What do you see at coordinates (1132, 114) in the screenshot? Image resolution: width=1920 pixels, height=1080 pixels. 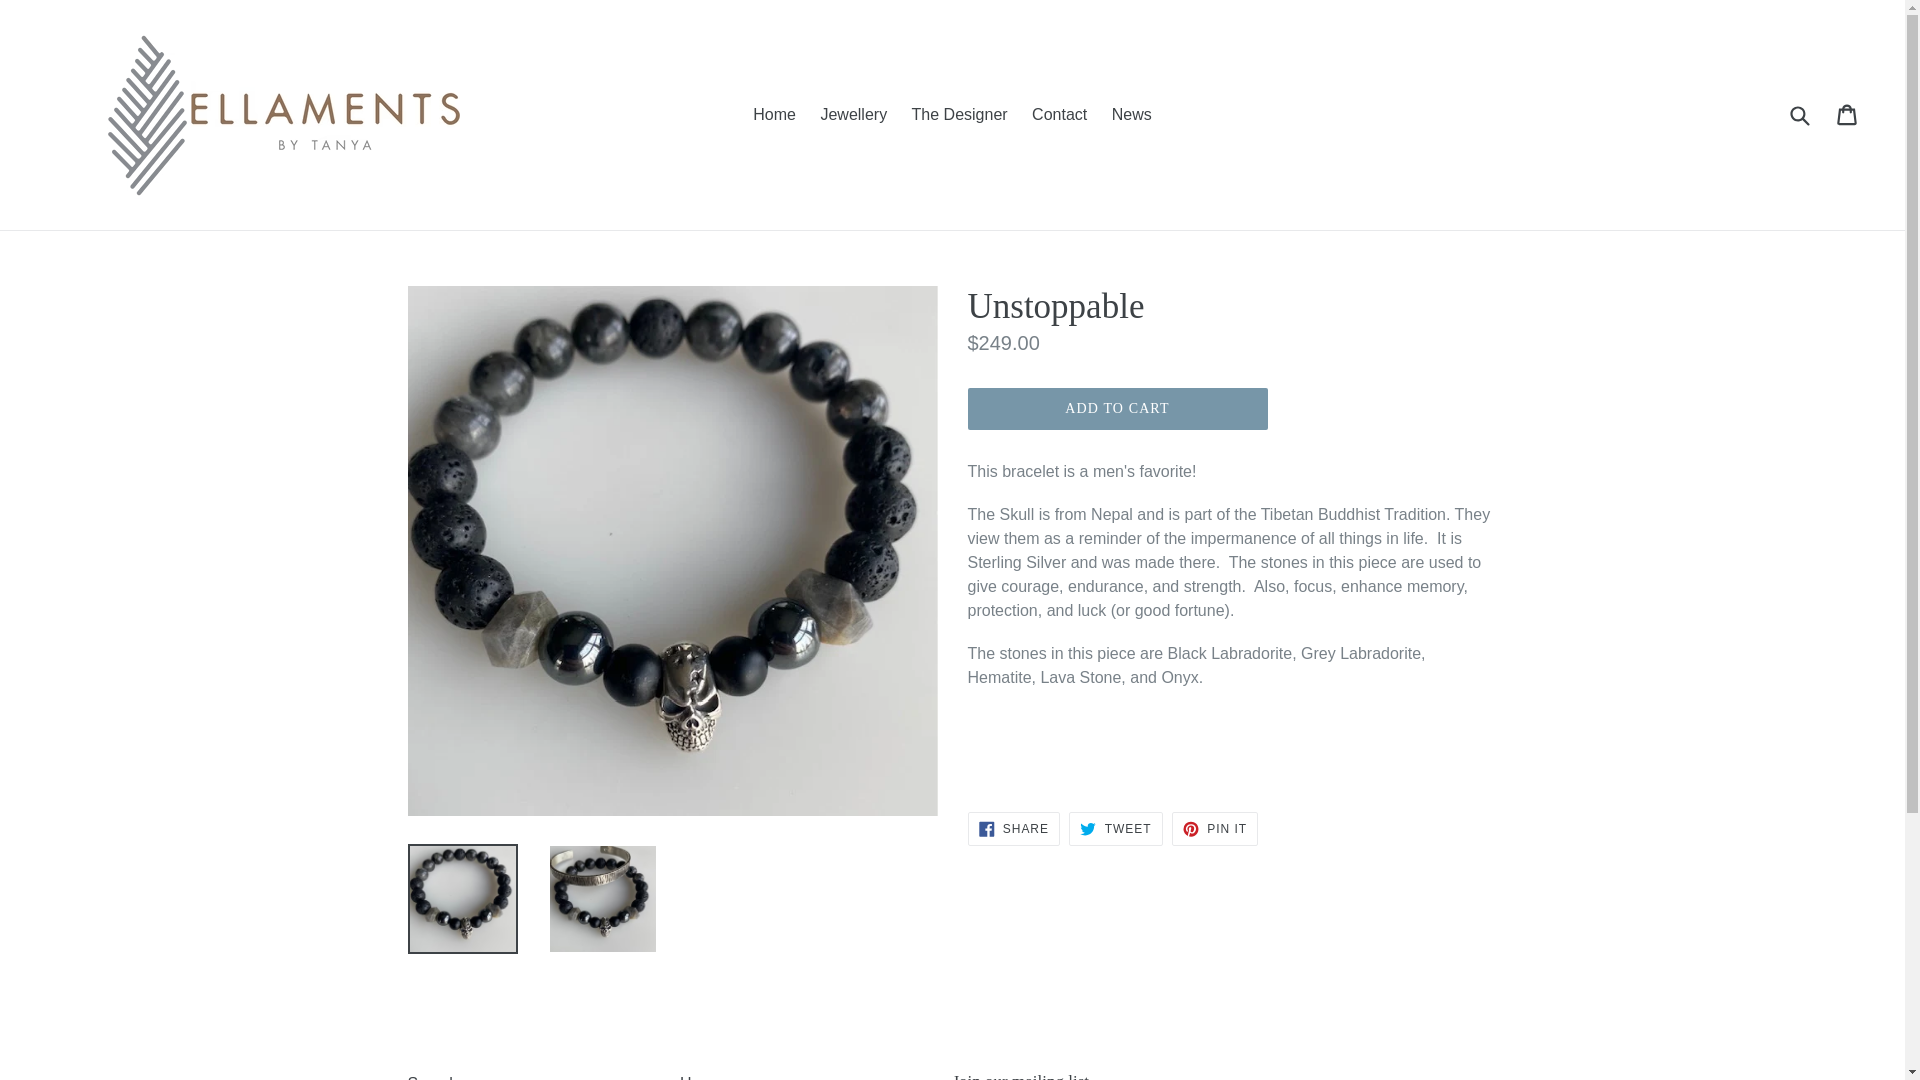 I see `News` at bounding box center [1132, 114].